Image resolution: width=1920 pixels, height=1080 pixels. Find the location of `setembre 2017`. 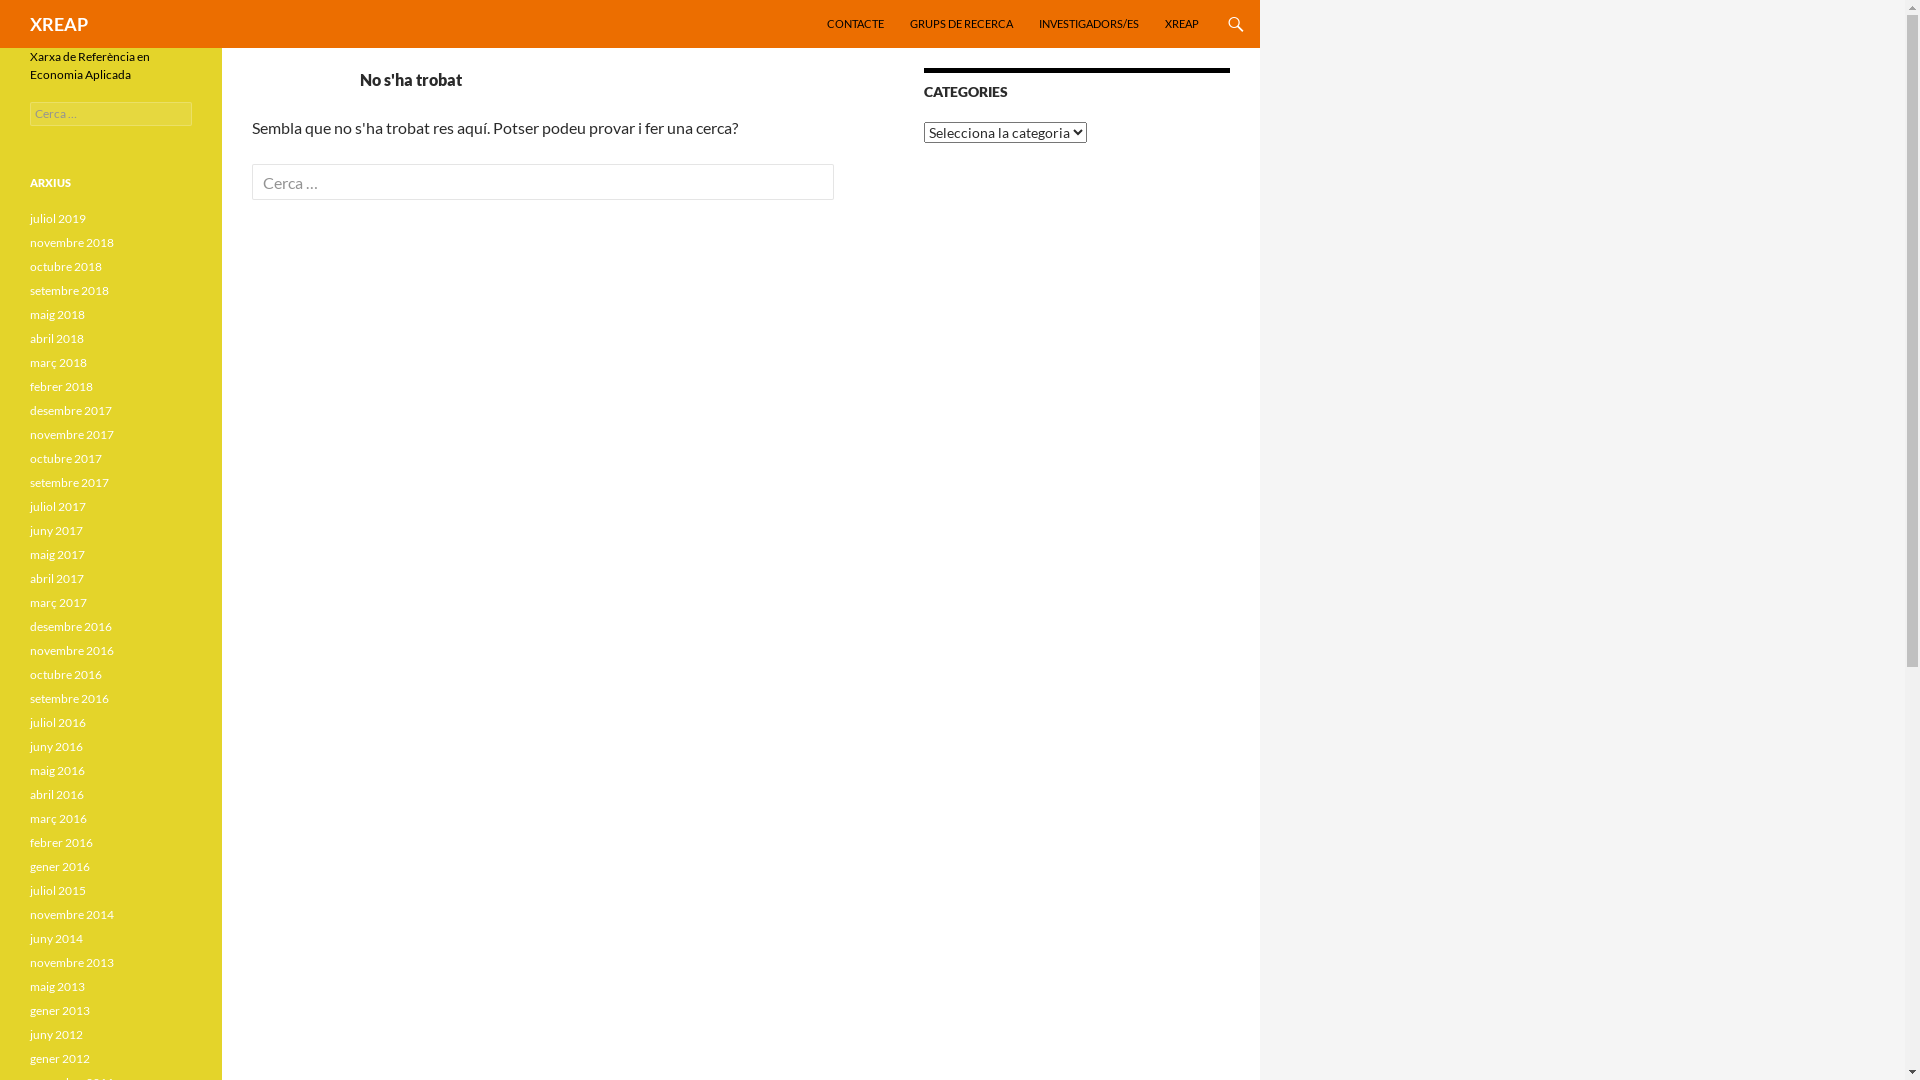

setembre 2017 is located at coordinates (70, 482).